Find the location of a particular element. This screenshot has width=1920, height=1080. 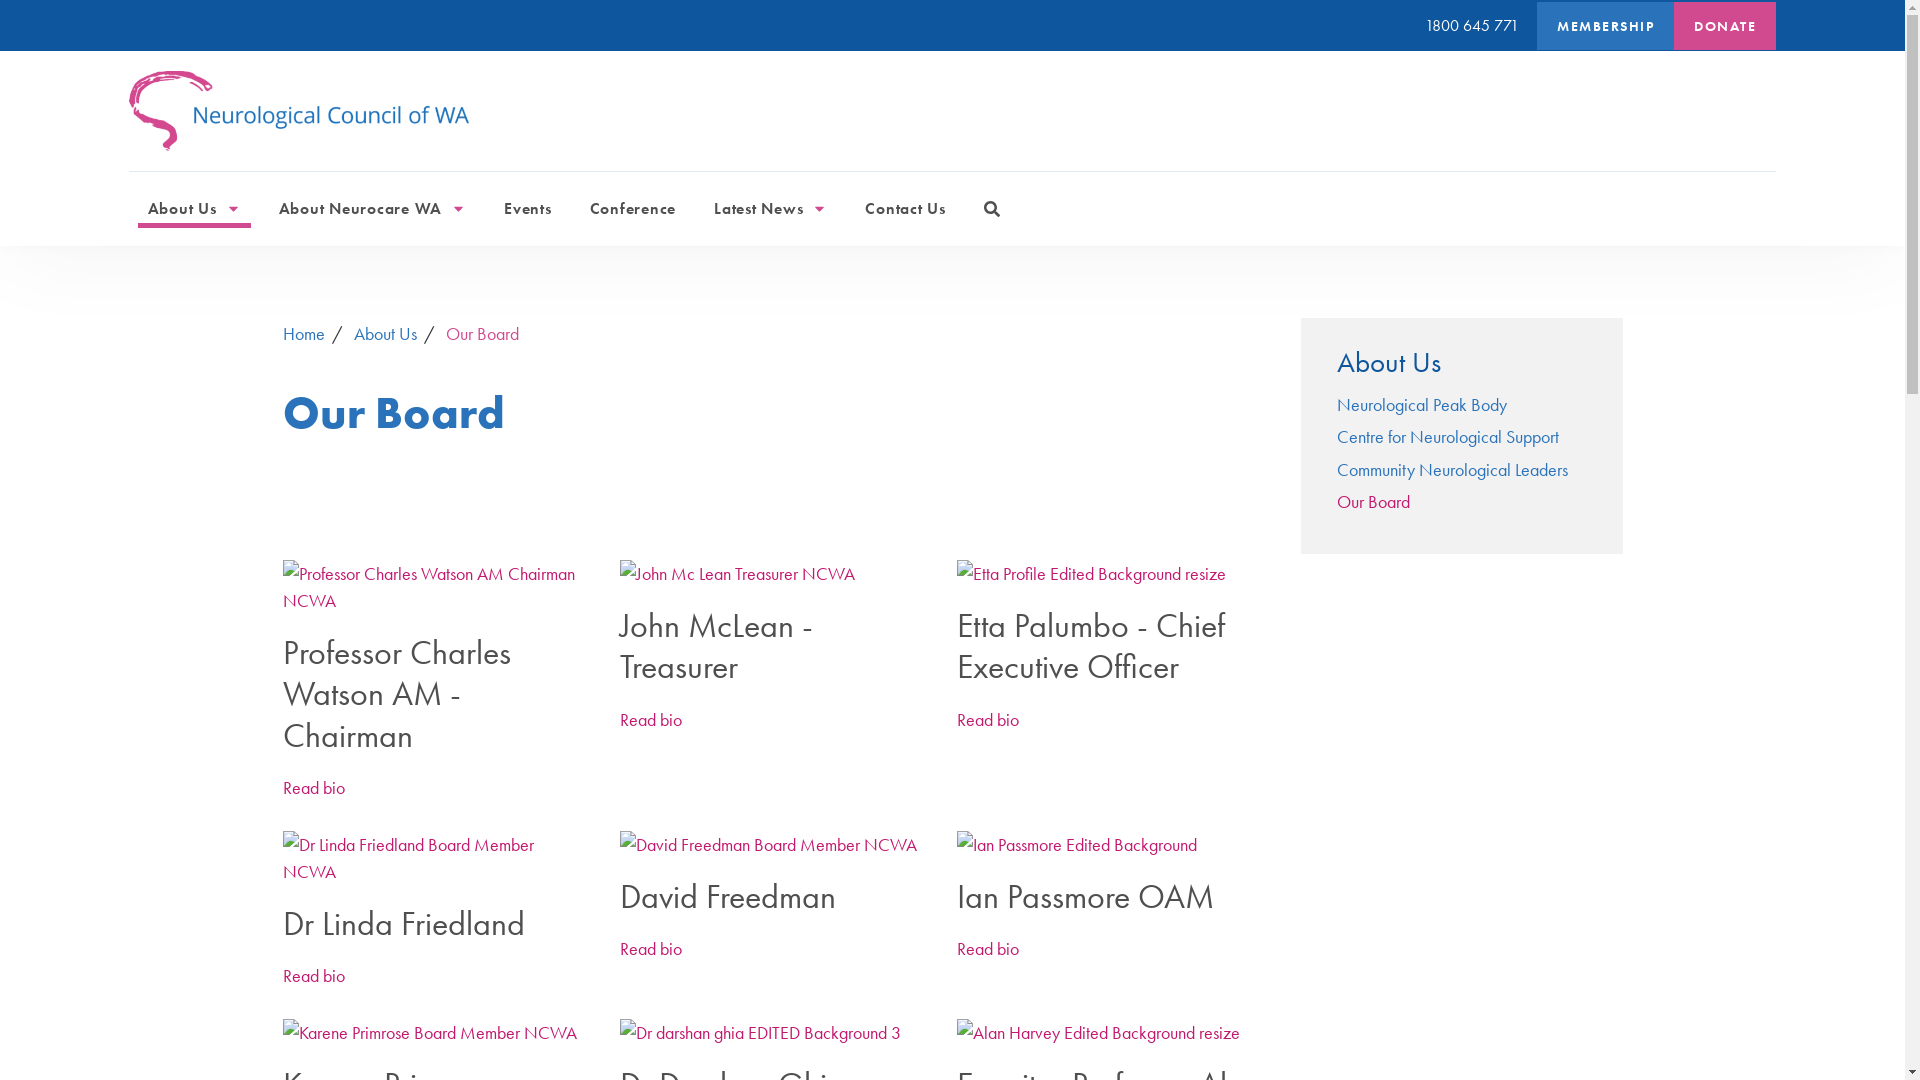

Events is located at coordinates (528, 209).